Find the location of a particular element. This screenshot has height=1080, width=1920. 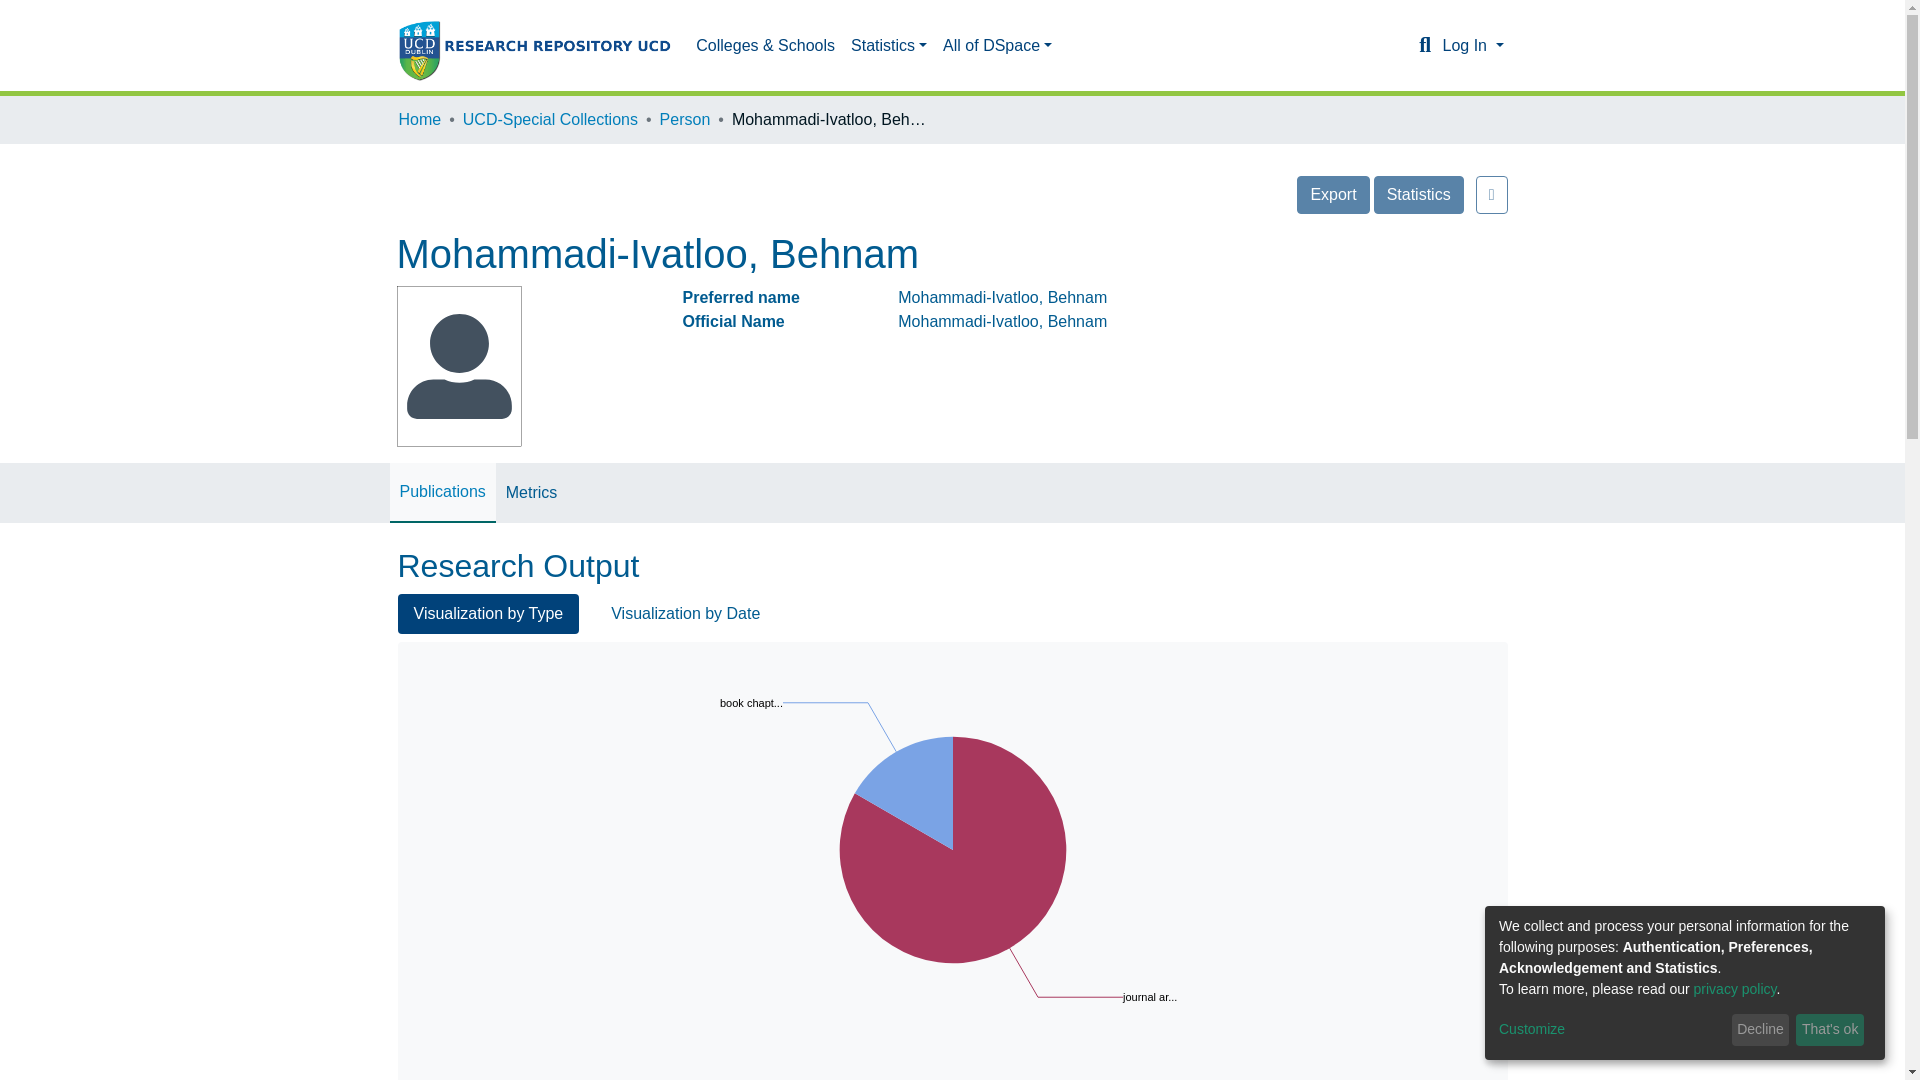

Visualization by Date is located at coordinates (488, 614).